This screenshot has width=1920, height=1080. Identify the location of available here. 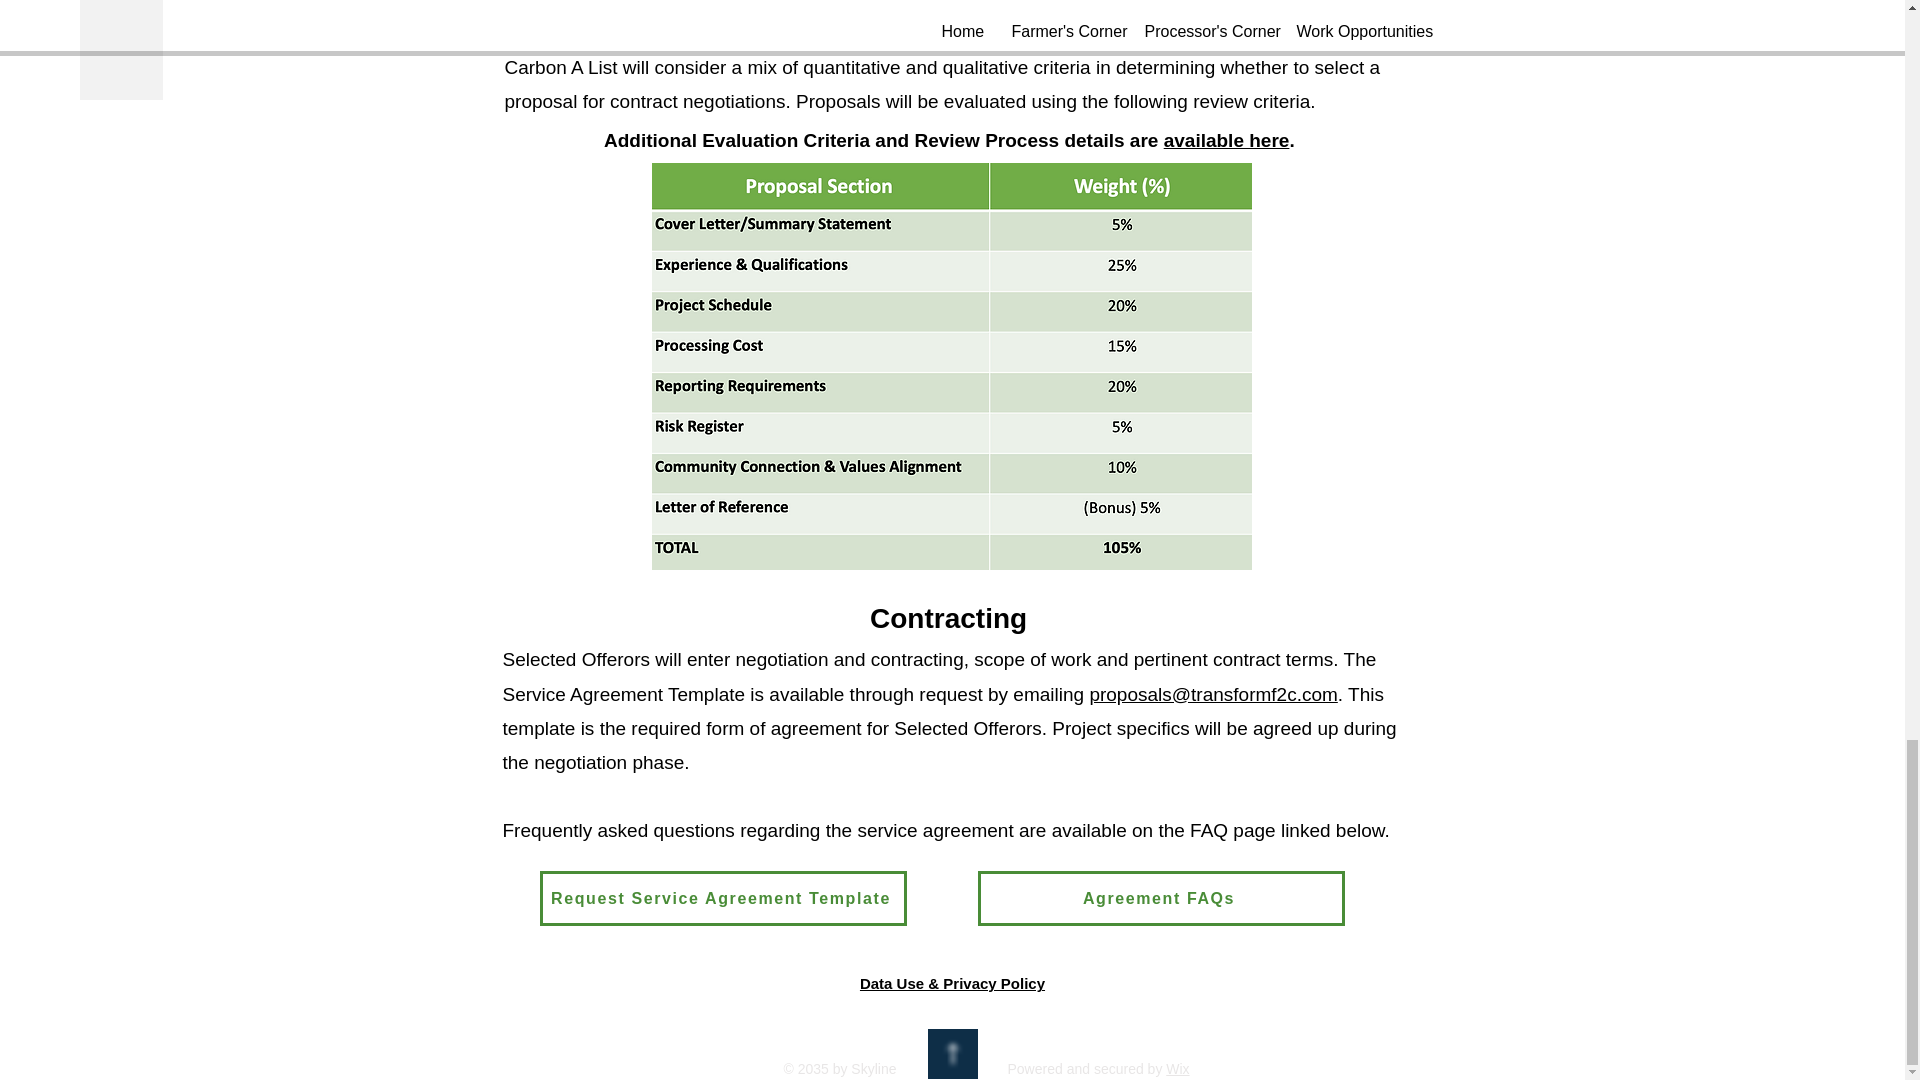
(1226, 140).